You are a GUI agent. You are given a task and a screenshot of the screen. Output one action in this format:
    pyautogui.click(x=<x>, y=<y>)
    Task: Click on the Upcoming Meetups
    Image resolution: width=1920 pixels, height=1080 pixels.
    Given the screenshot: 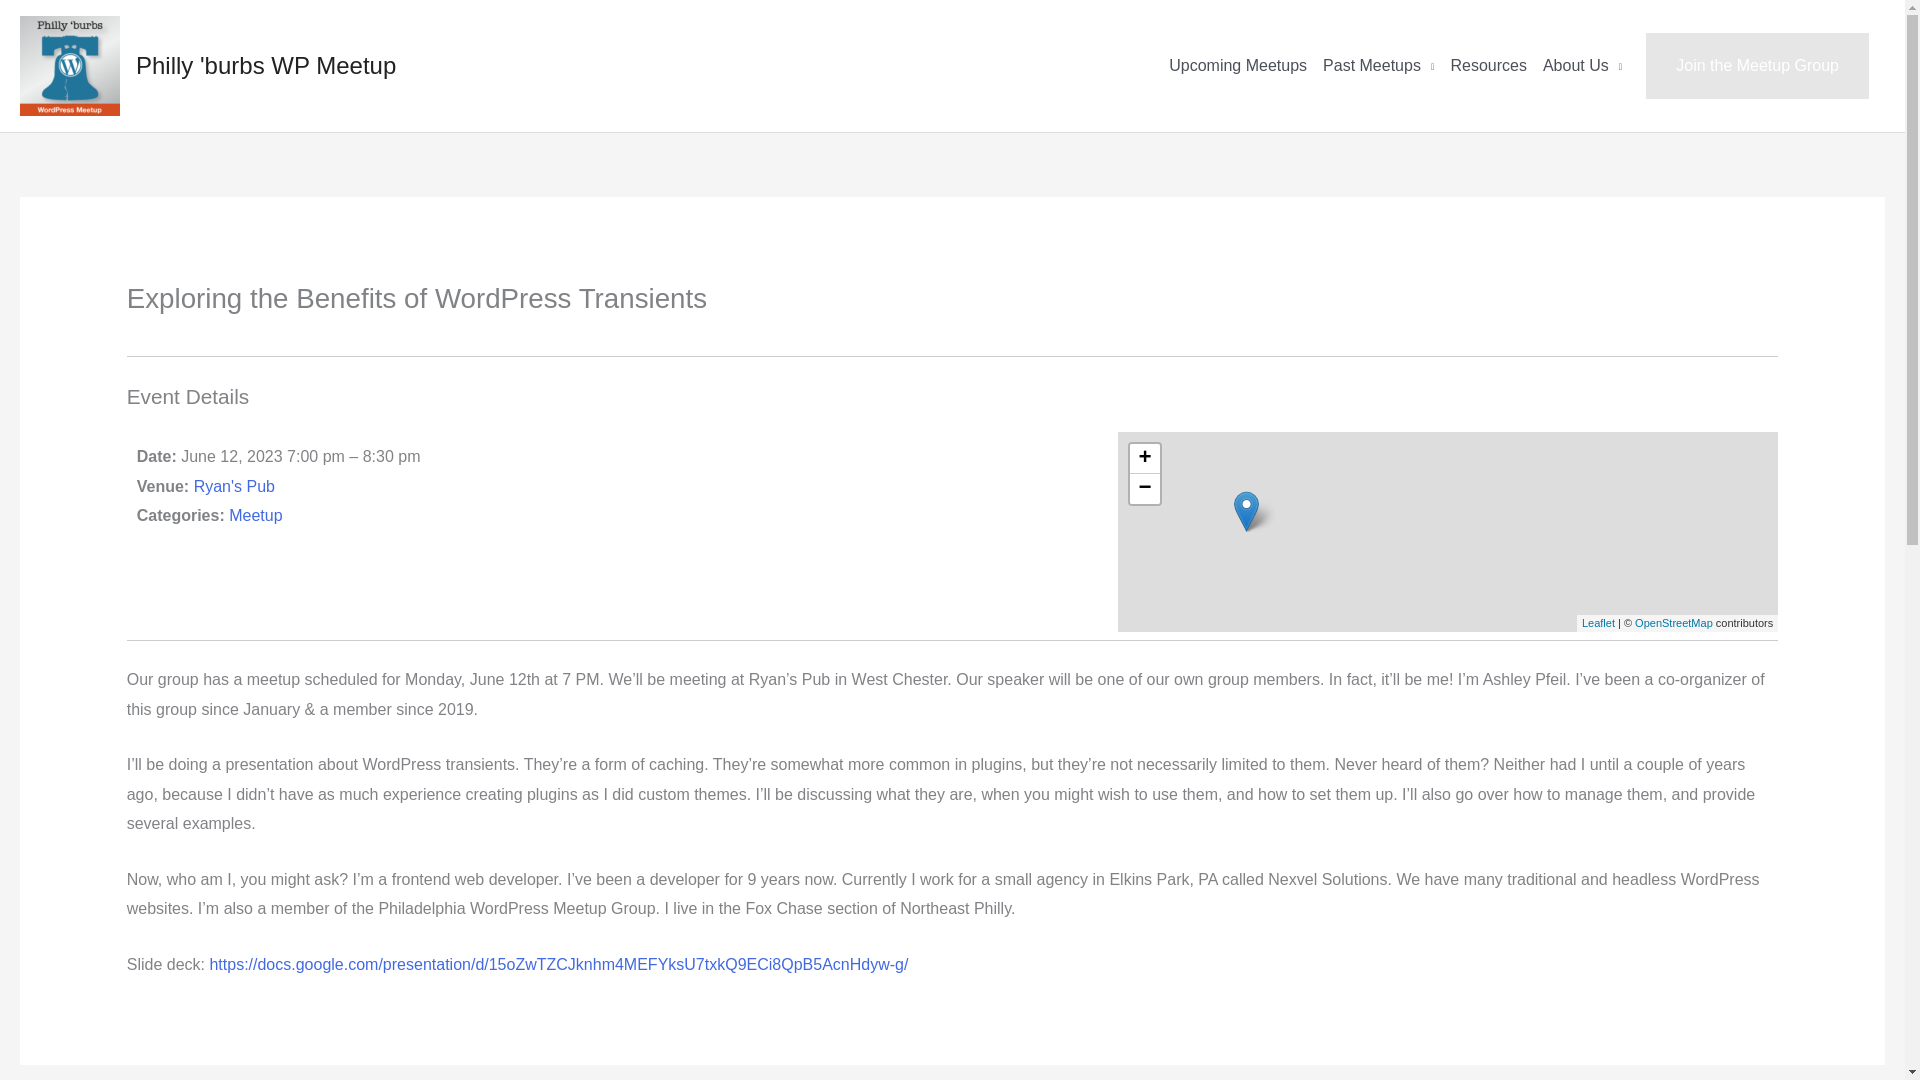 What is the action you would take?
    pyautogui.click(x=1238, y=66)
    